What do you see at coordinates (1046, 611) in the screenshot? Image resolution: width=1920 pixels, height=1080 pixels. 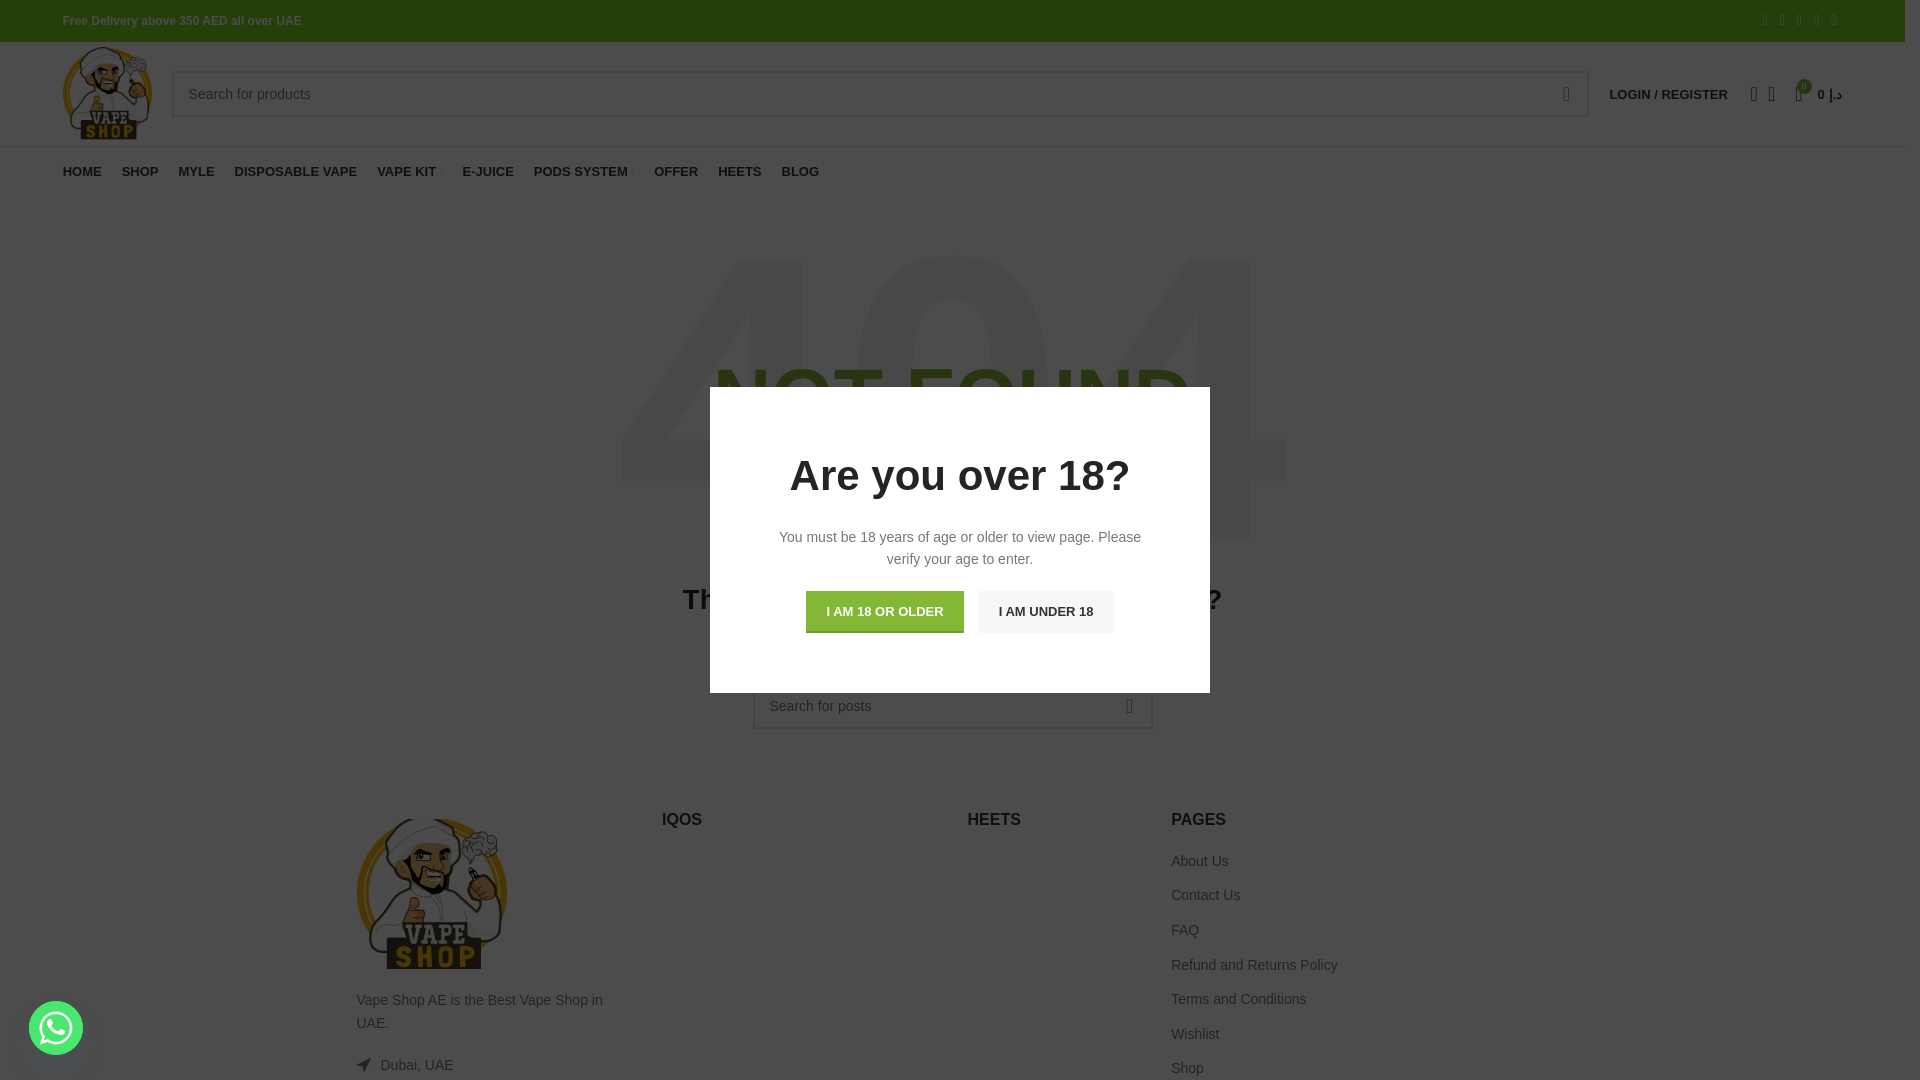 I see `I AM UNDER 18` at bounding box center [1046, 611].